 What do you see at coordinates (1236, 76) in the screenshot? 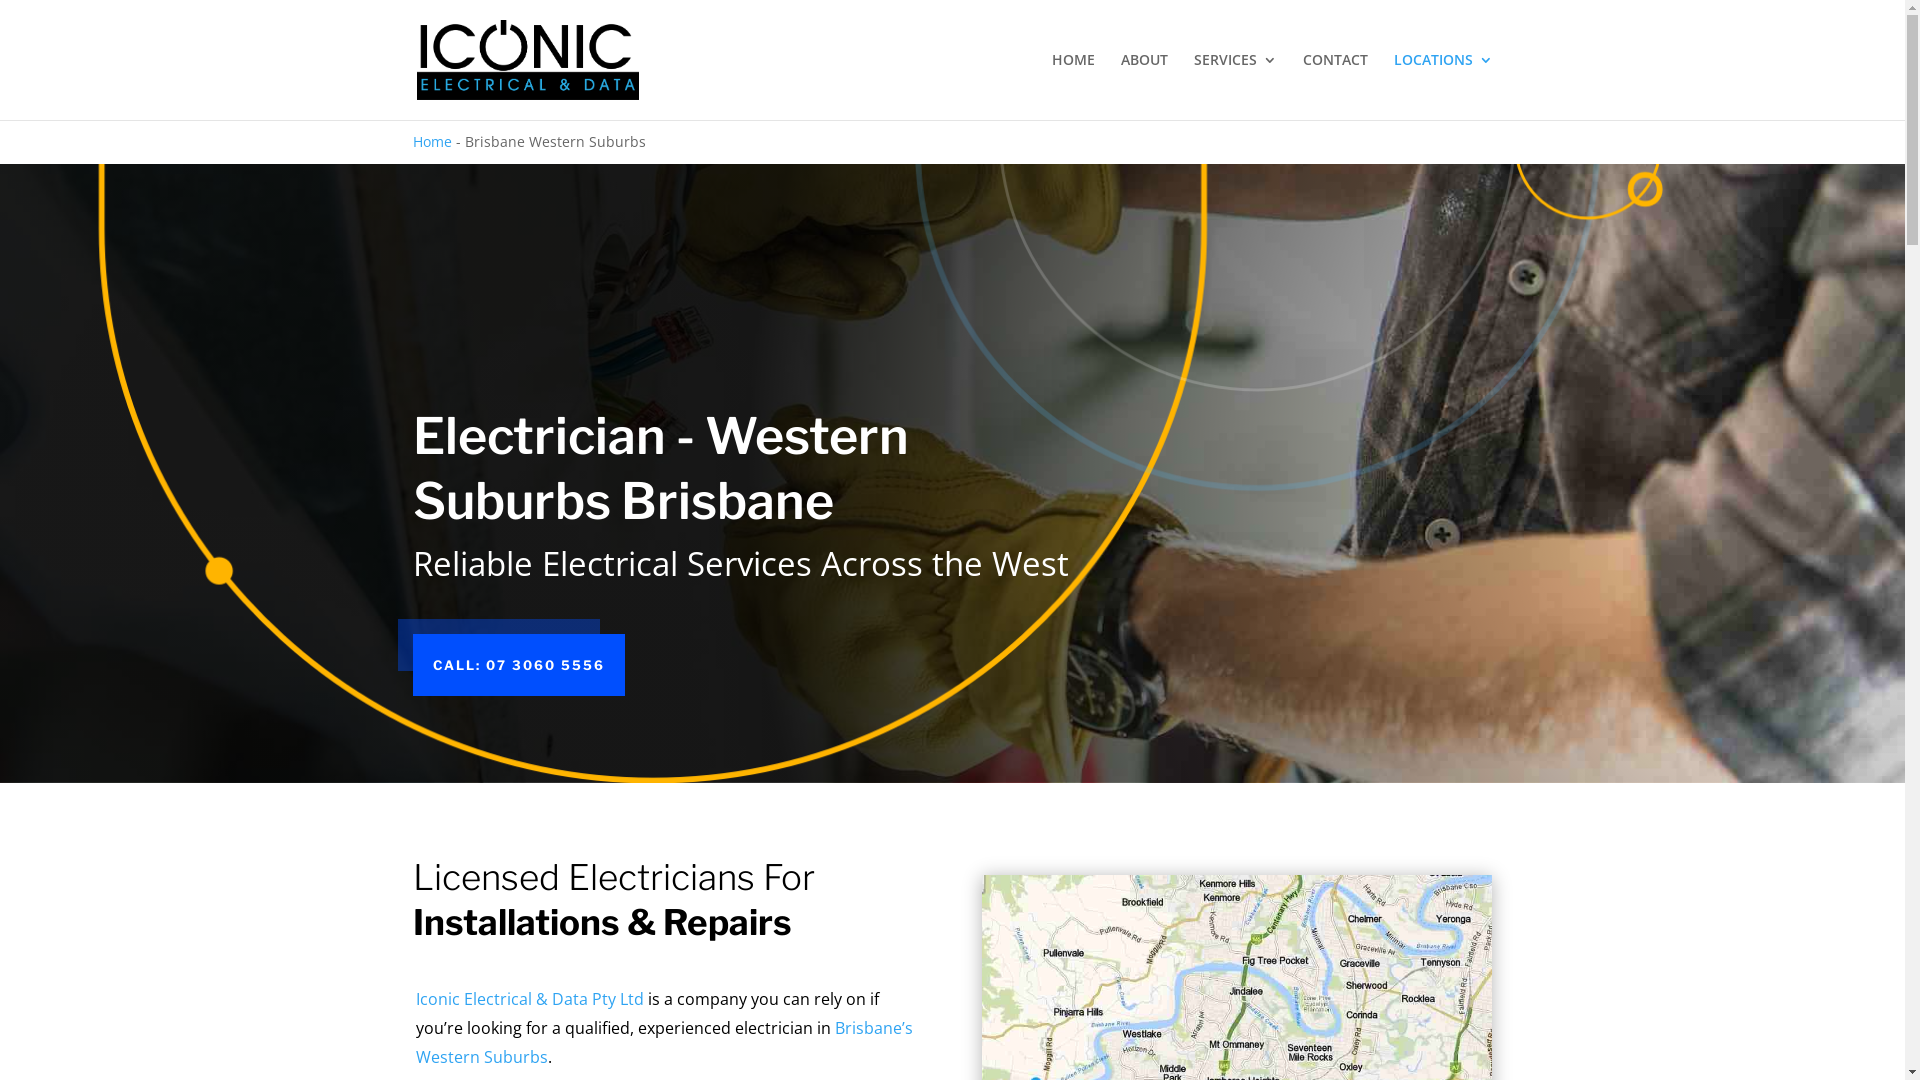
I see `SERVICES` at bounding box center [1236, 76].